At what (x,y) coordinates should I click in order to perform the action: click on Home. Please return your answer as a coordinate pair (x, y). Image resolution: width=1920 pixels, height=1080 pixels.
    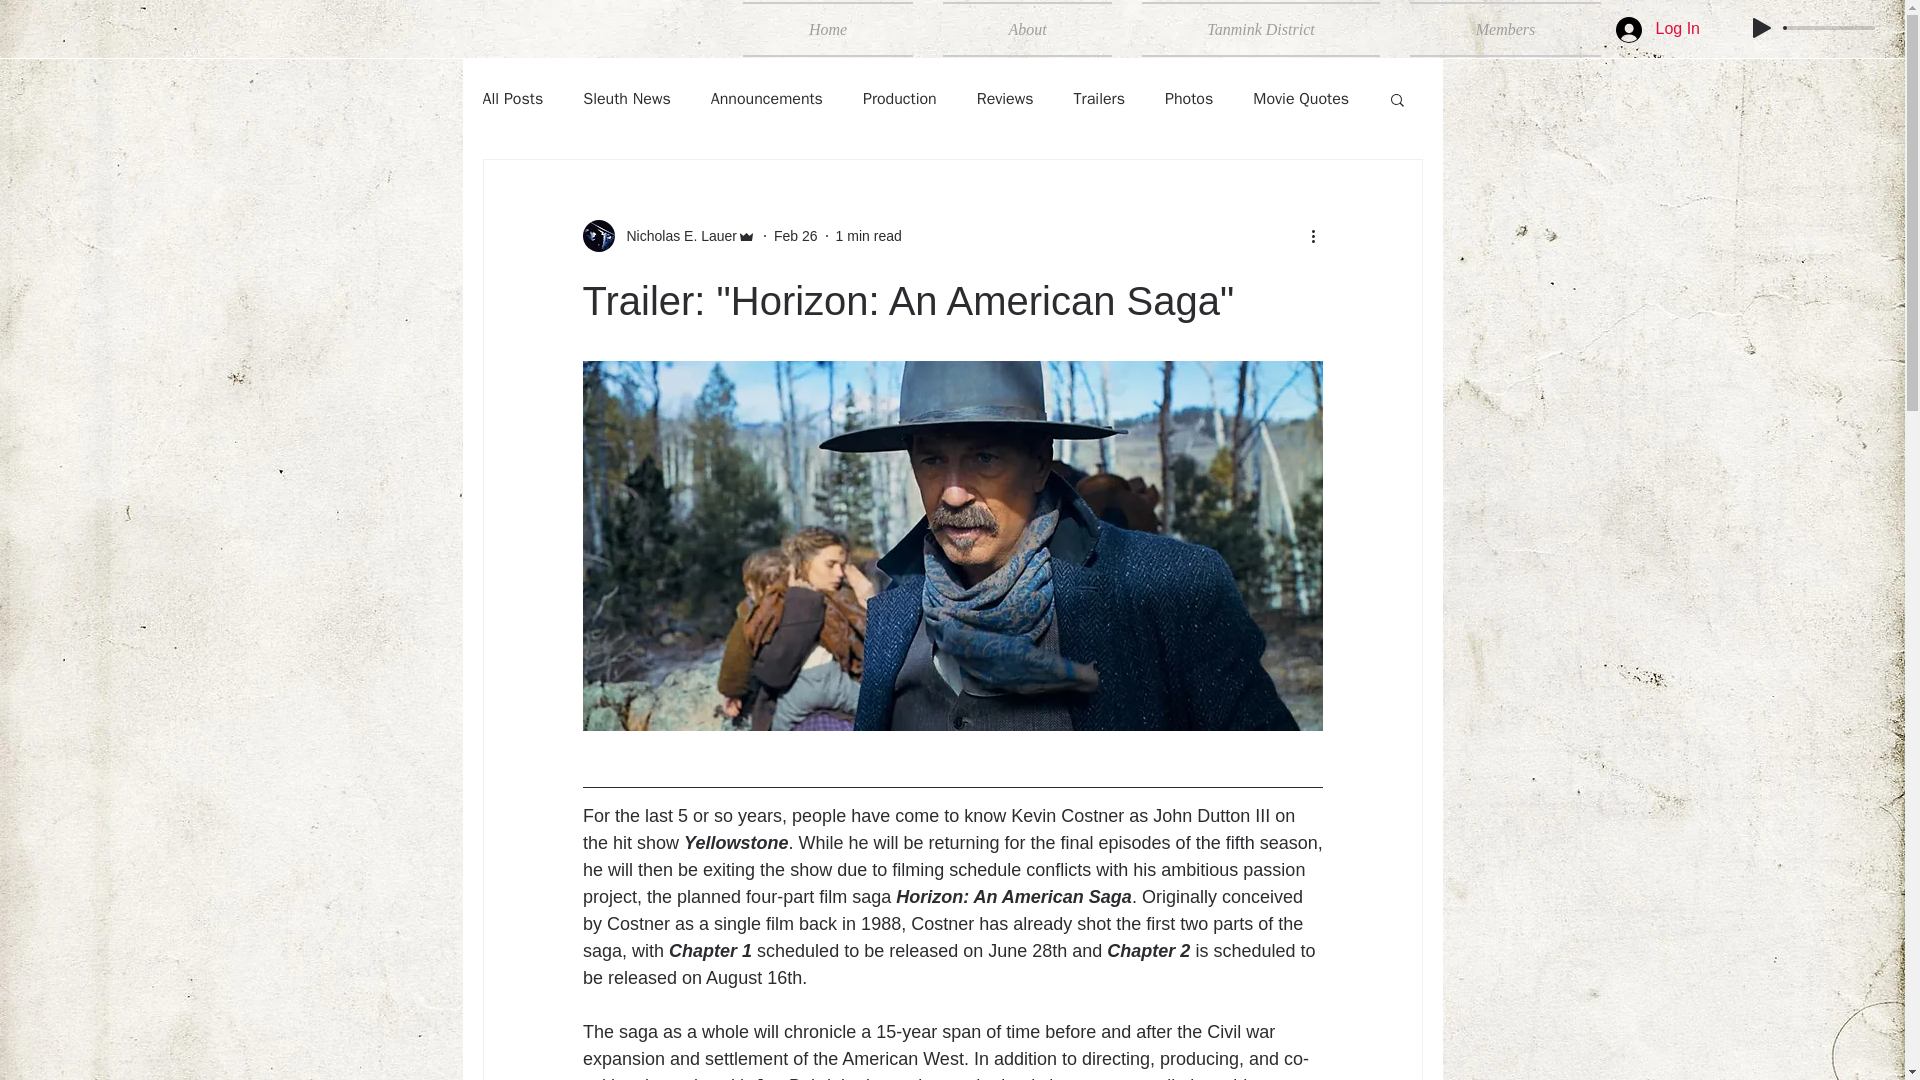
    Looking at the image, I should click on (835, 30).